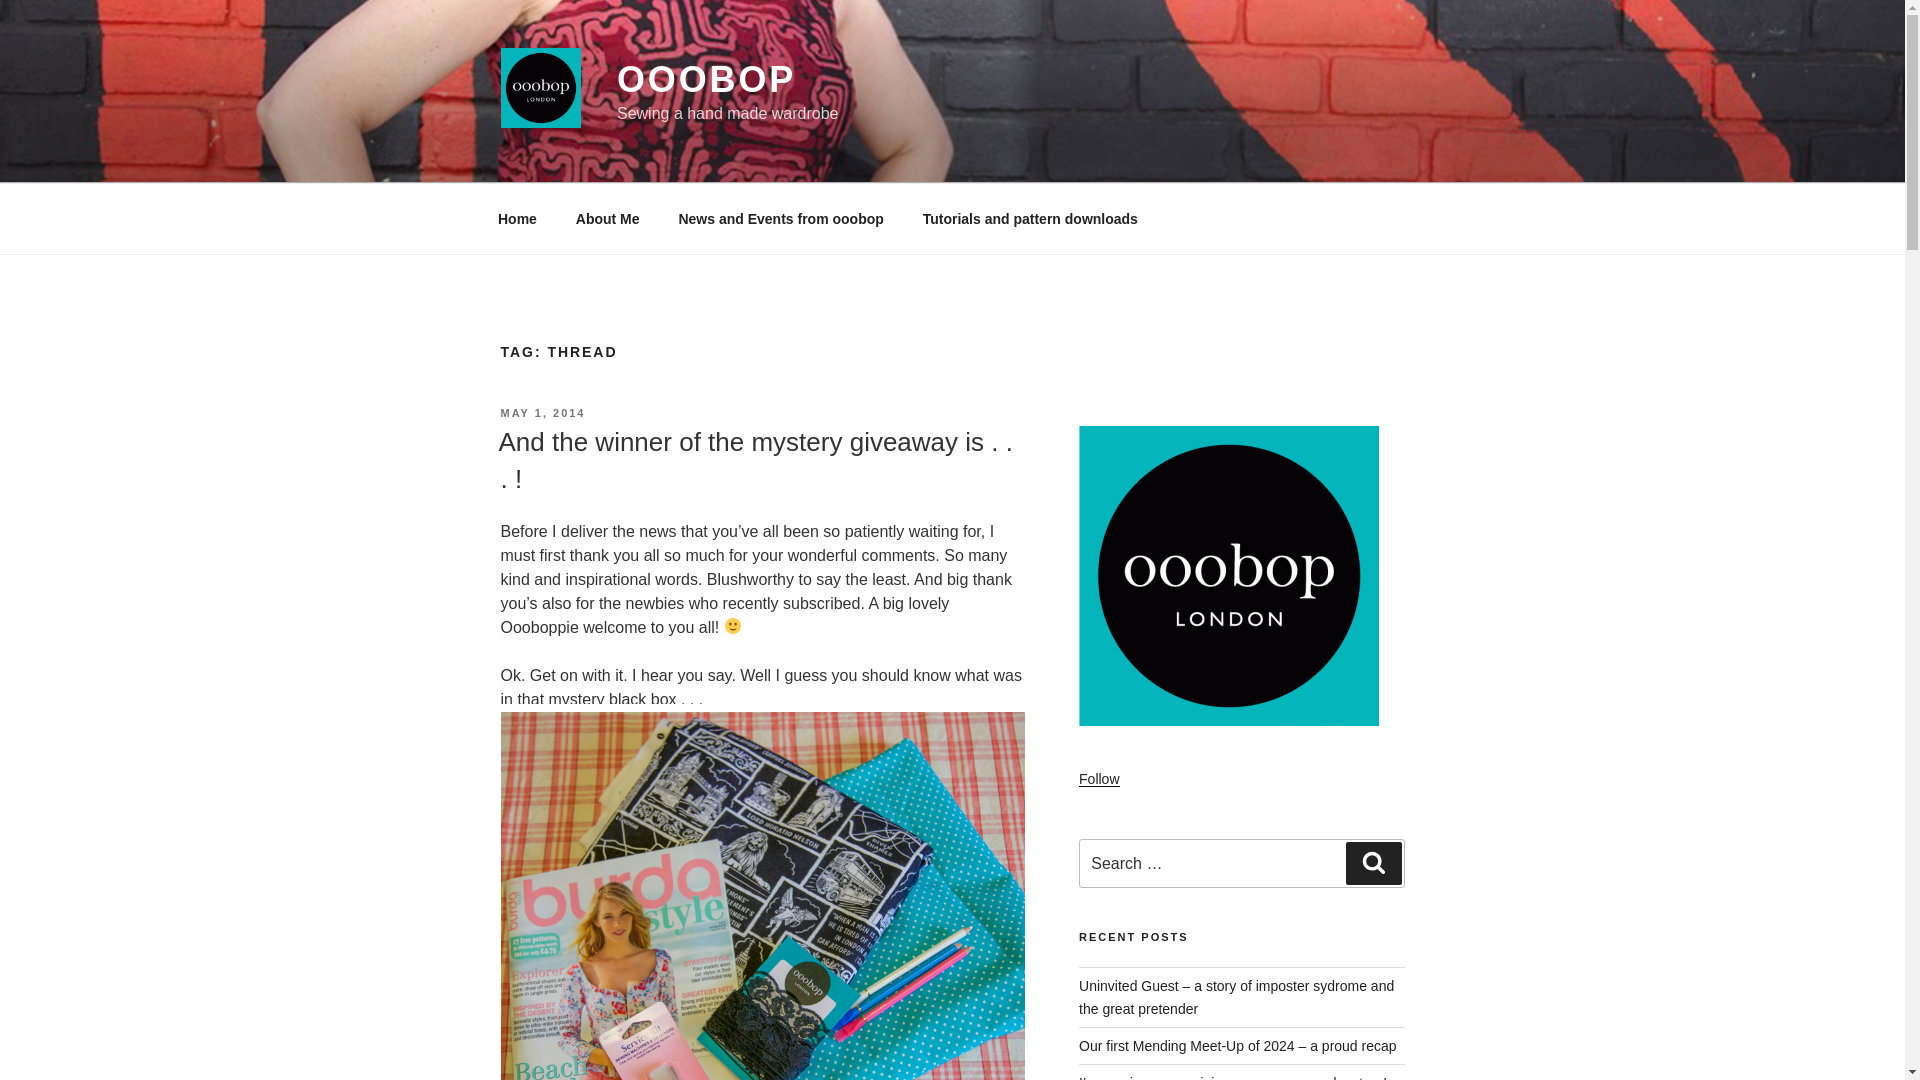 The height and width of the screenshot is (1080, 1920). I want to click on Search, so click(1373, 863).